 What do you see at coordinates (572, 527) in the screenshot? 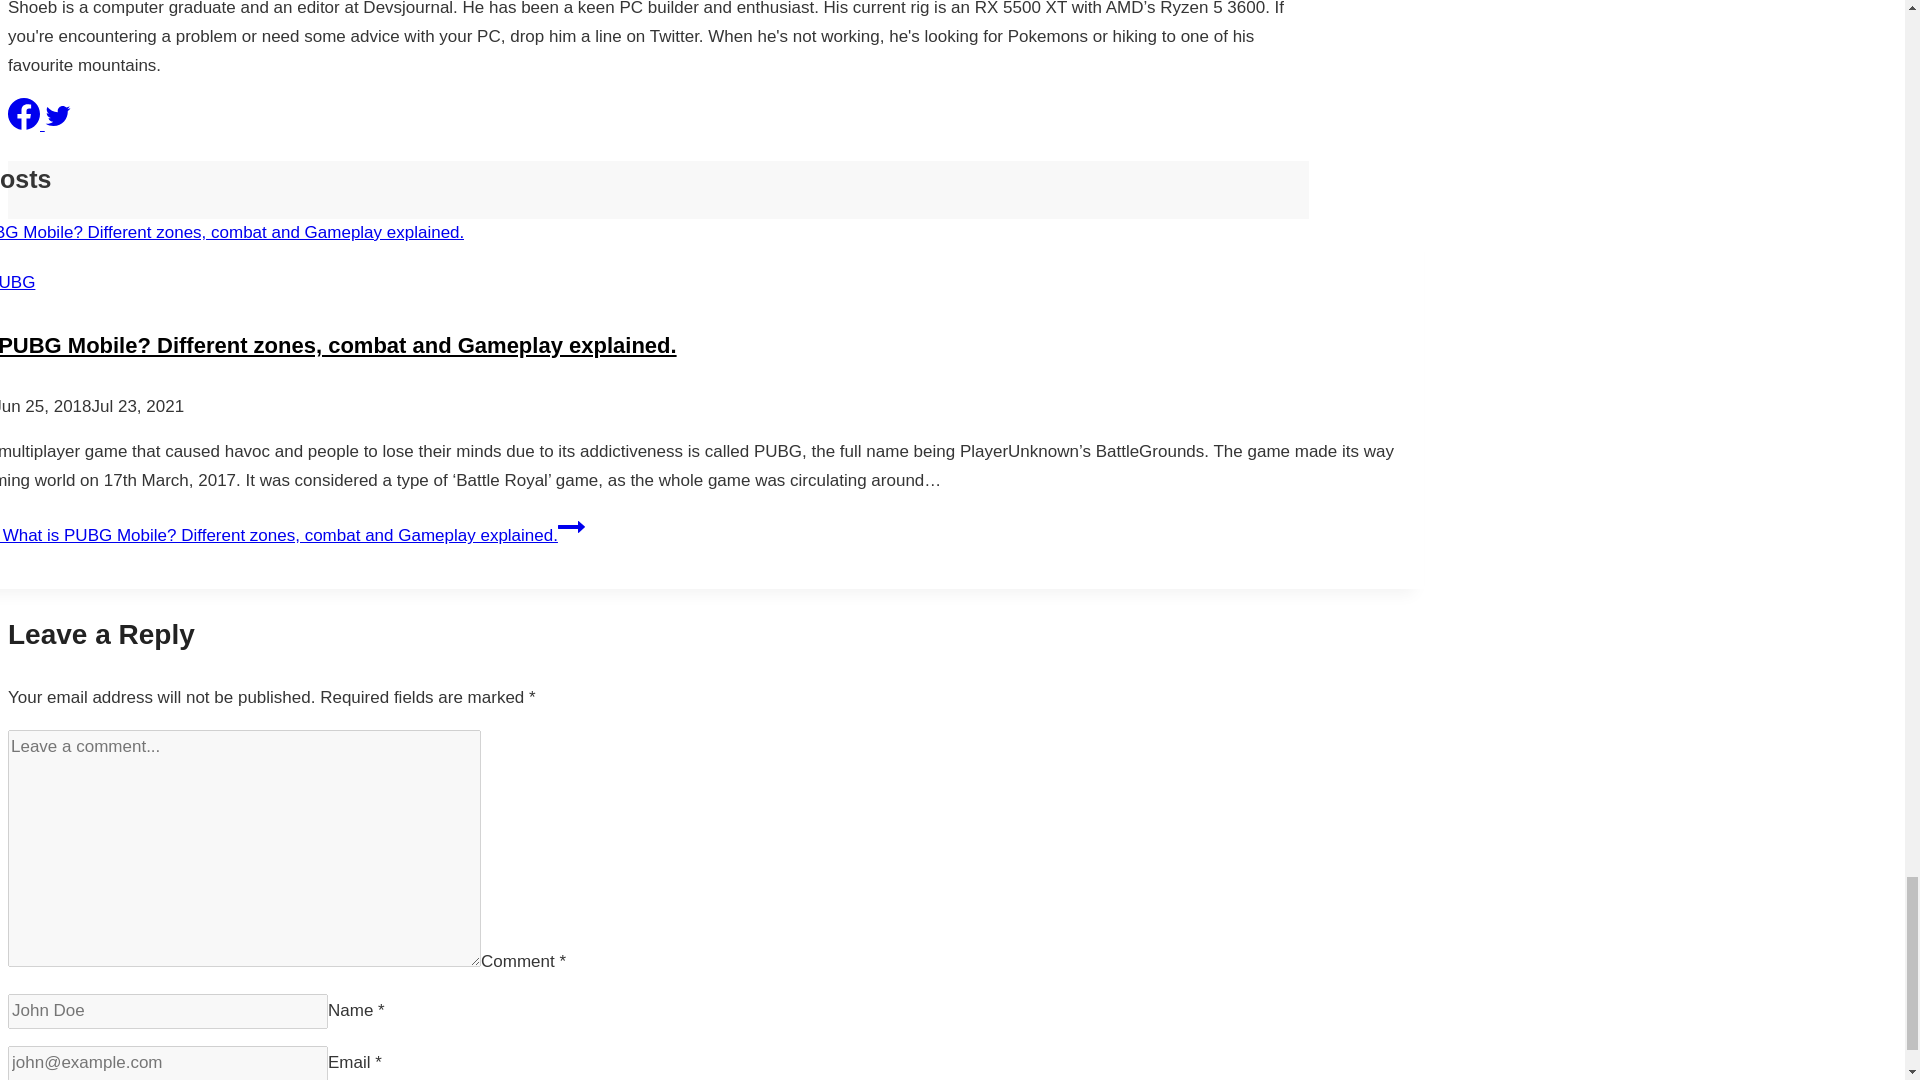
I see `Continue` at bounding box center [572, 527].